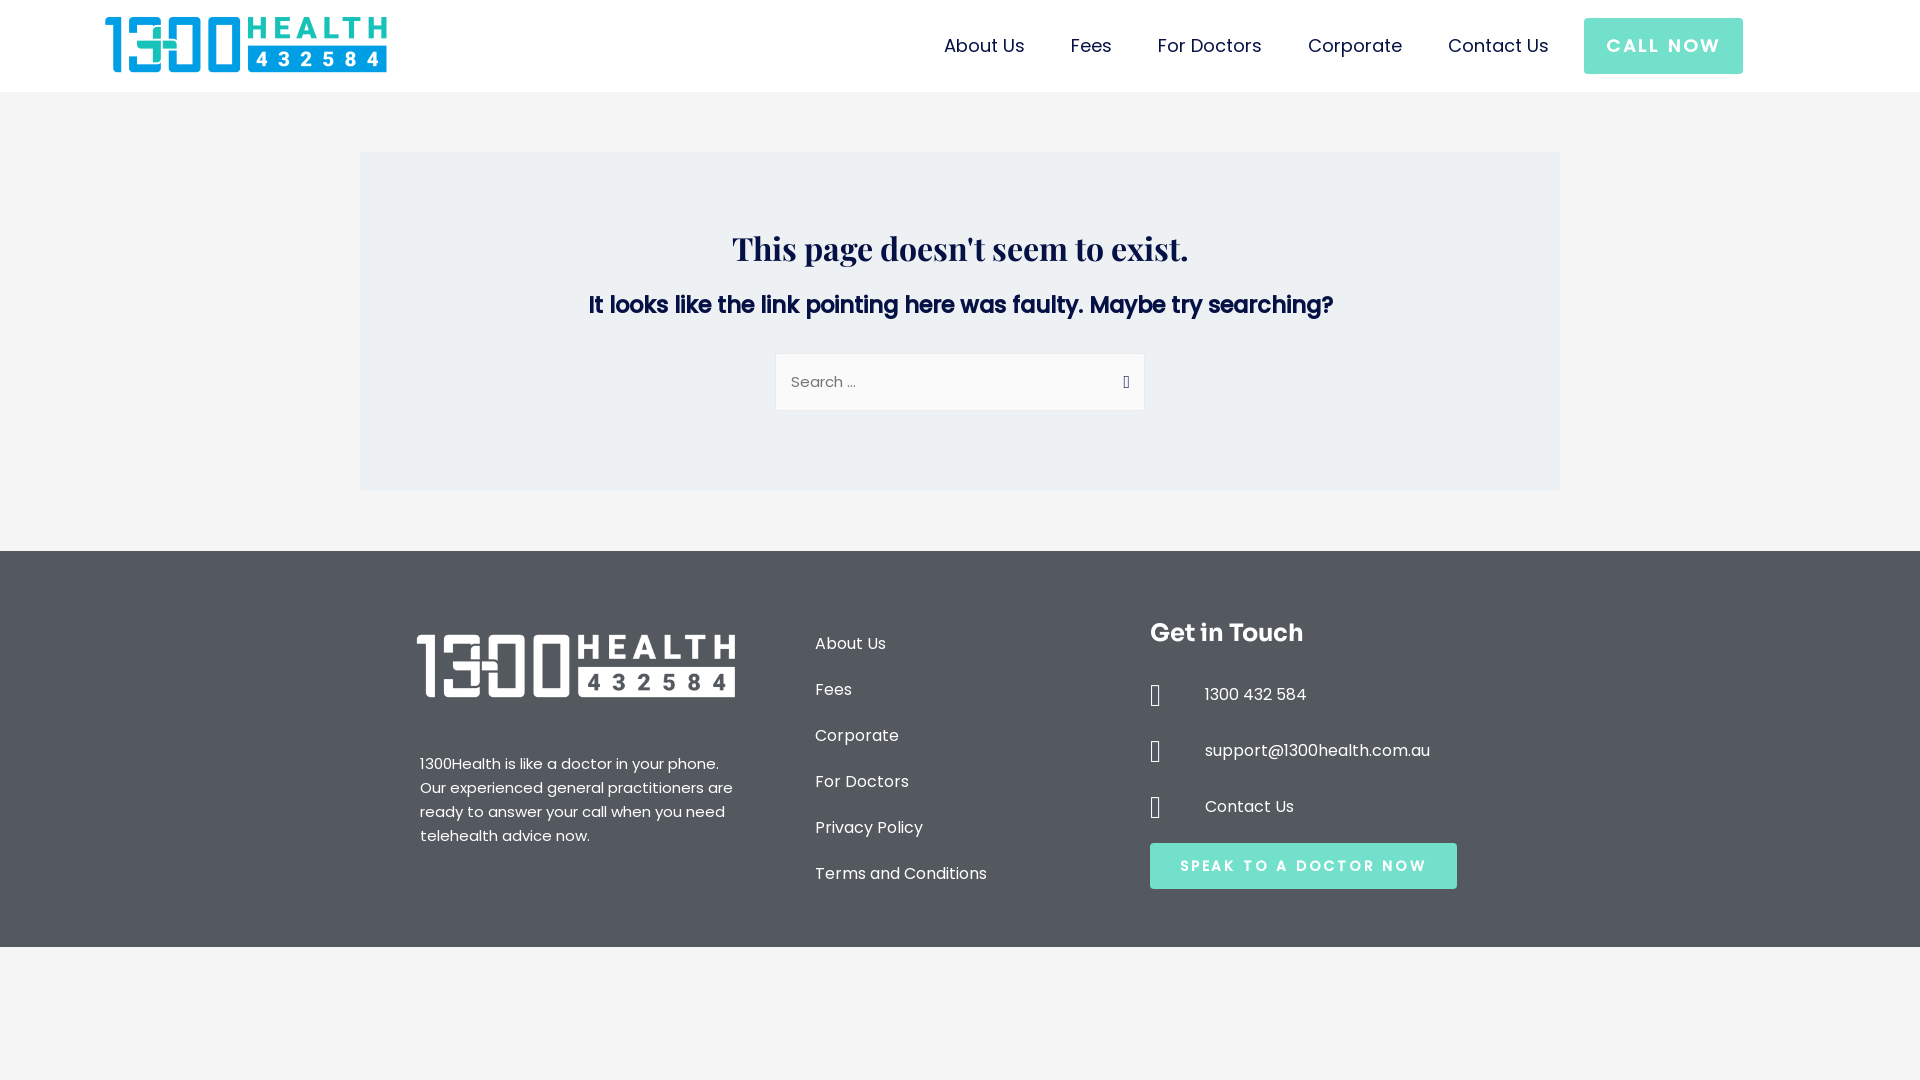 The height and width of the screenshot is (1080, 1920). What do you see at coordinates (1304, 866) in the screenshot?
I see `SPEAK TO A DOCTOR NOW` at bounding box center [1304, 866].